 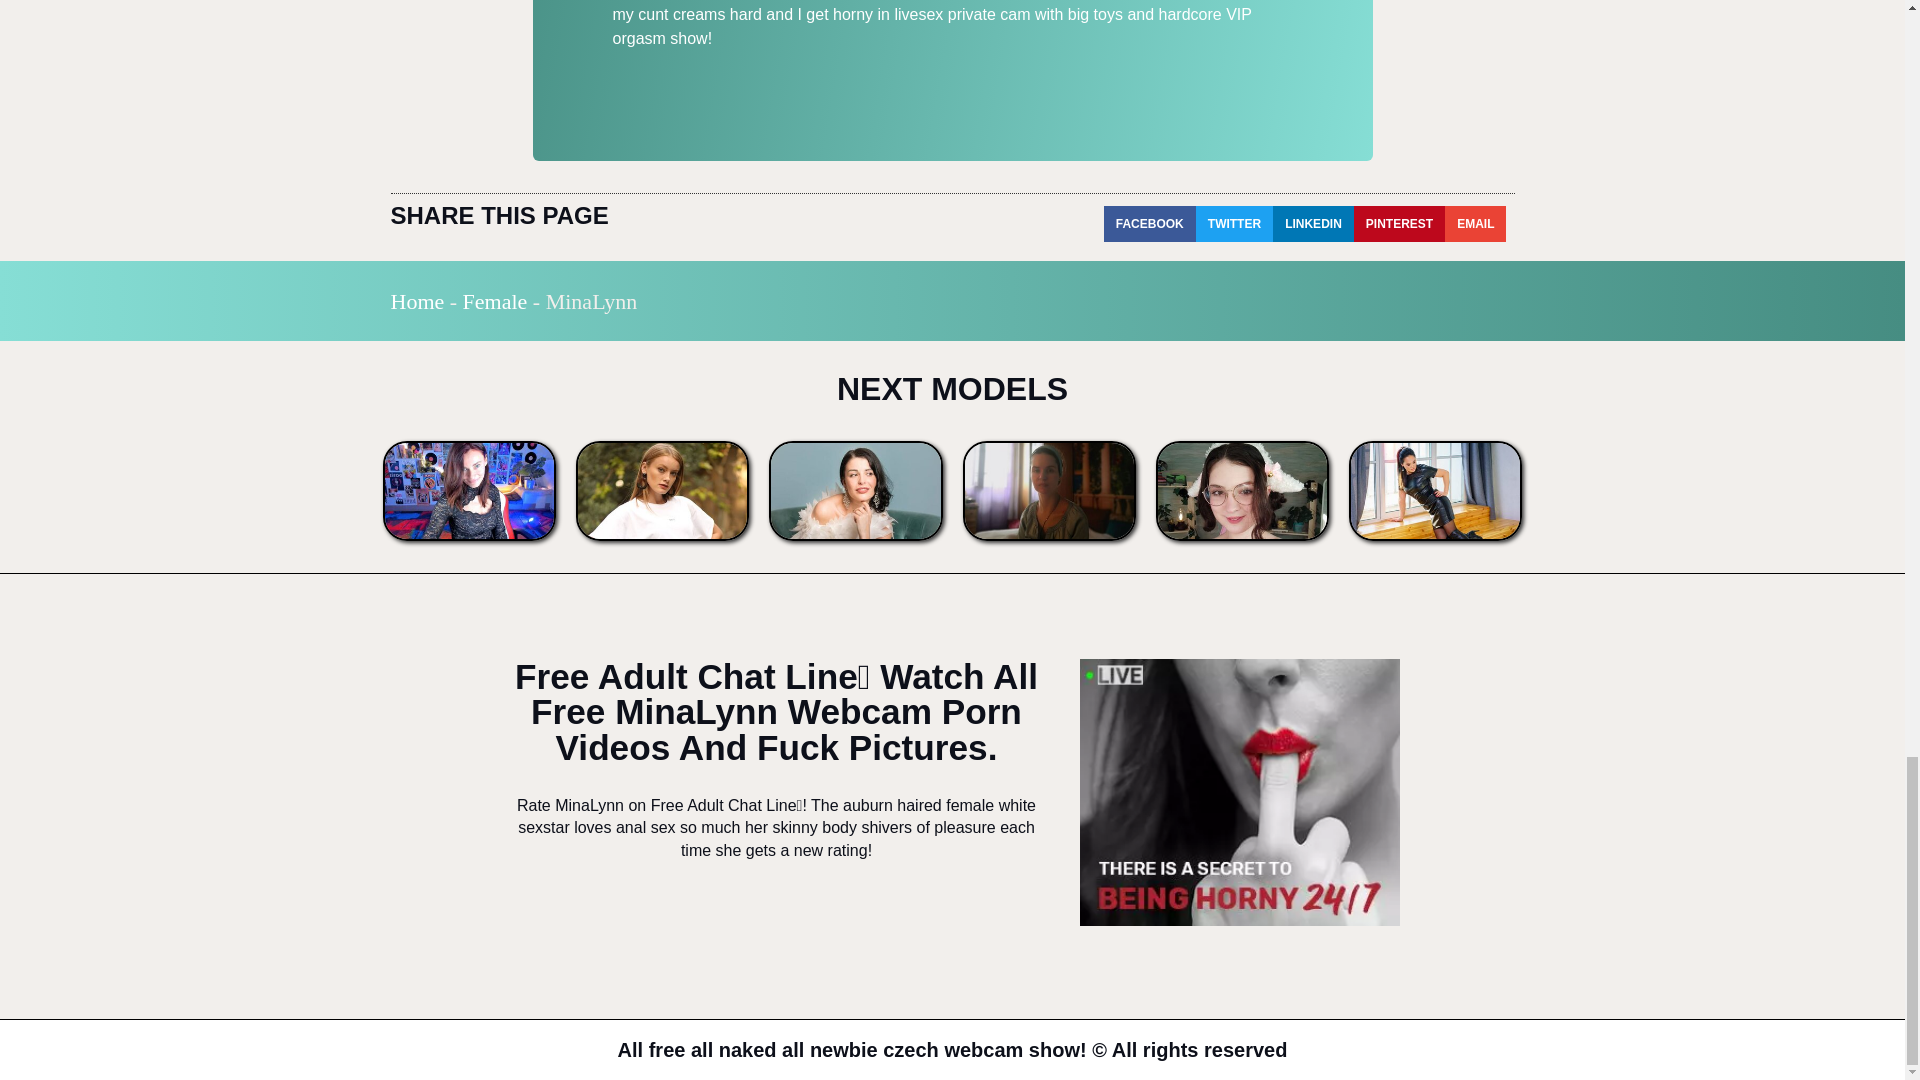 I want to click on Female, so click(x=495, y=302).